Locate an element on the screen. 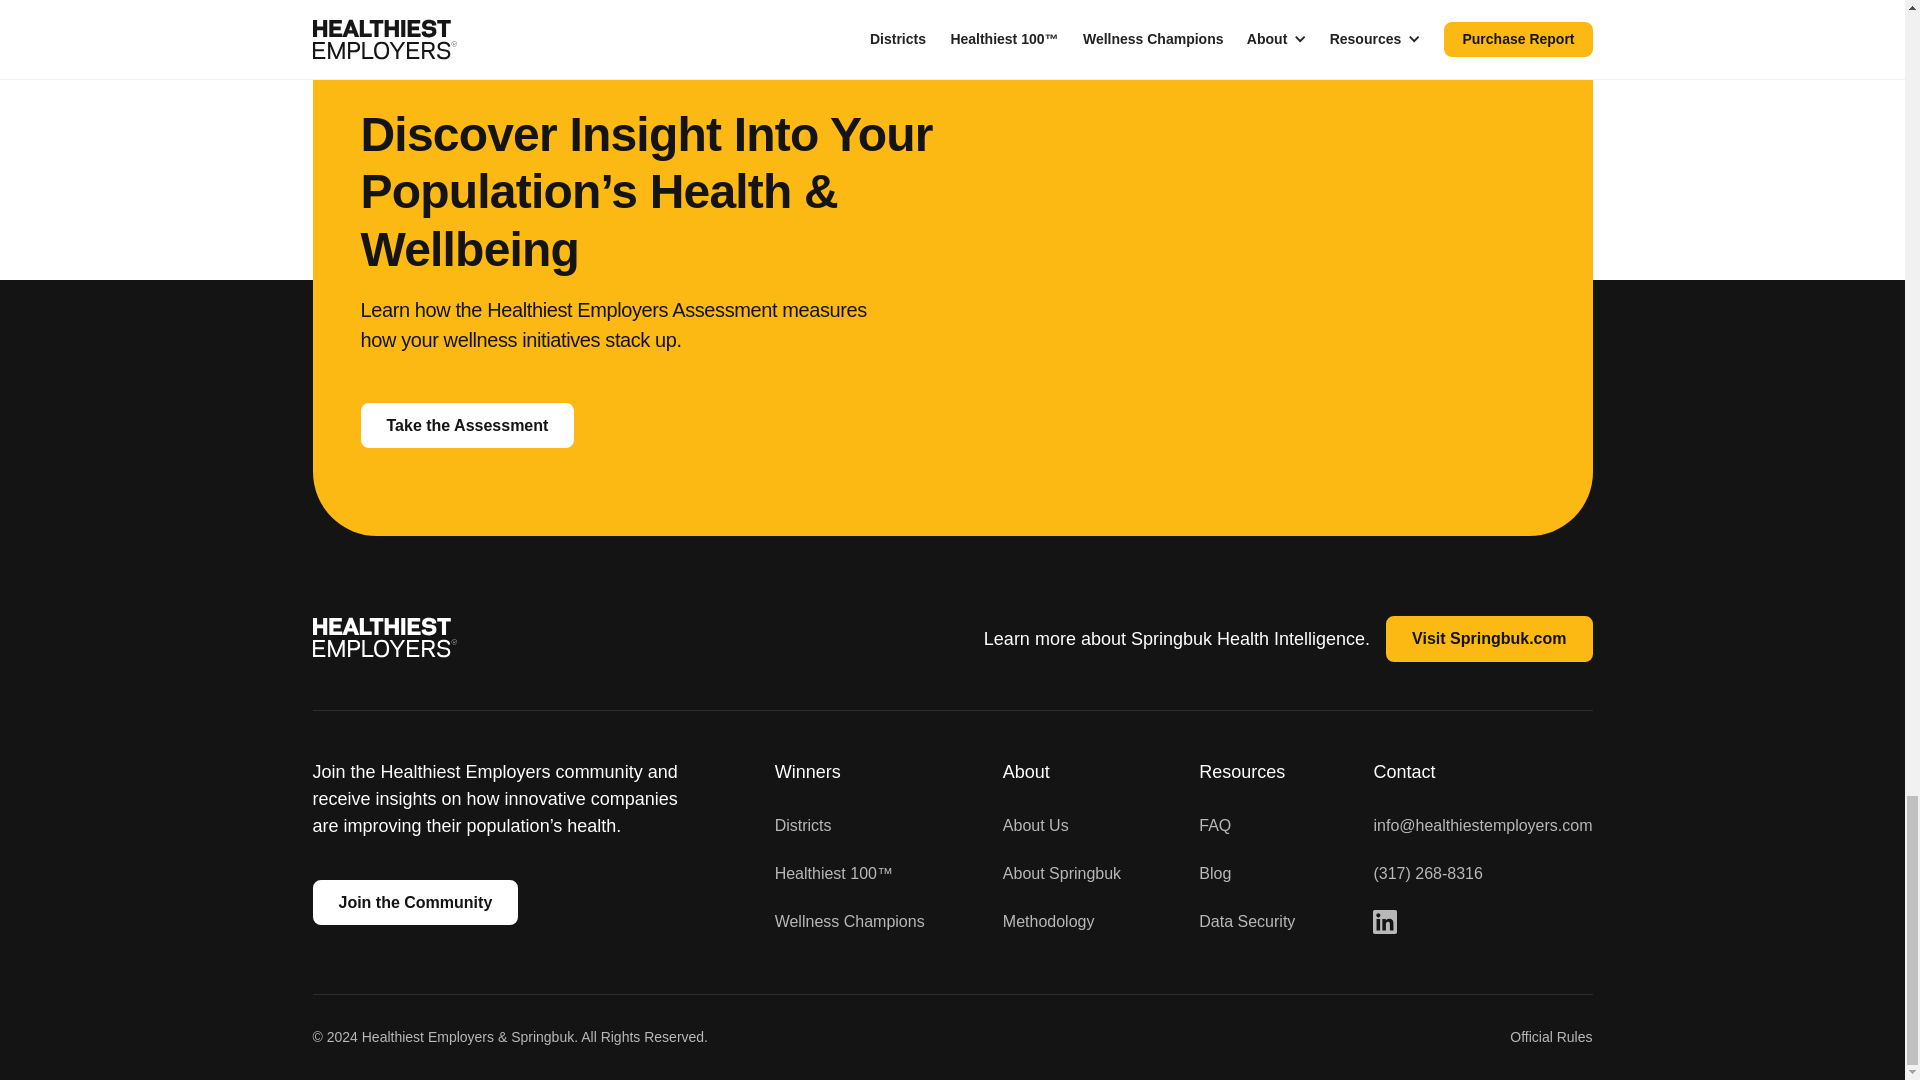 The image size is (1920, 1080). Take the Assessment is located at coordinates (467, 426).